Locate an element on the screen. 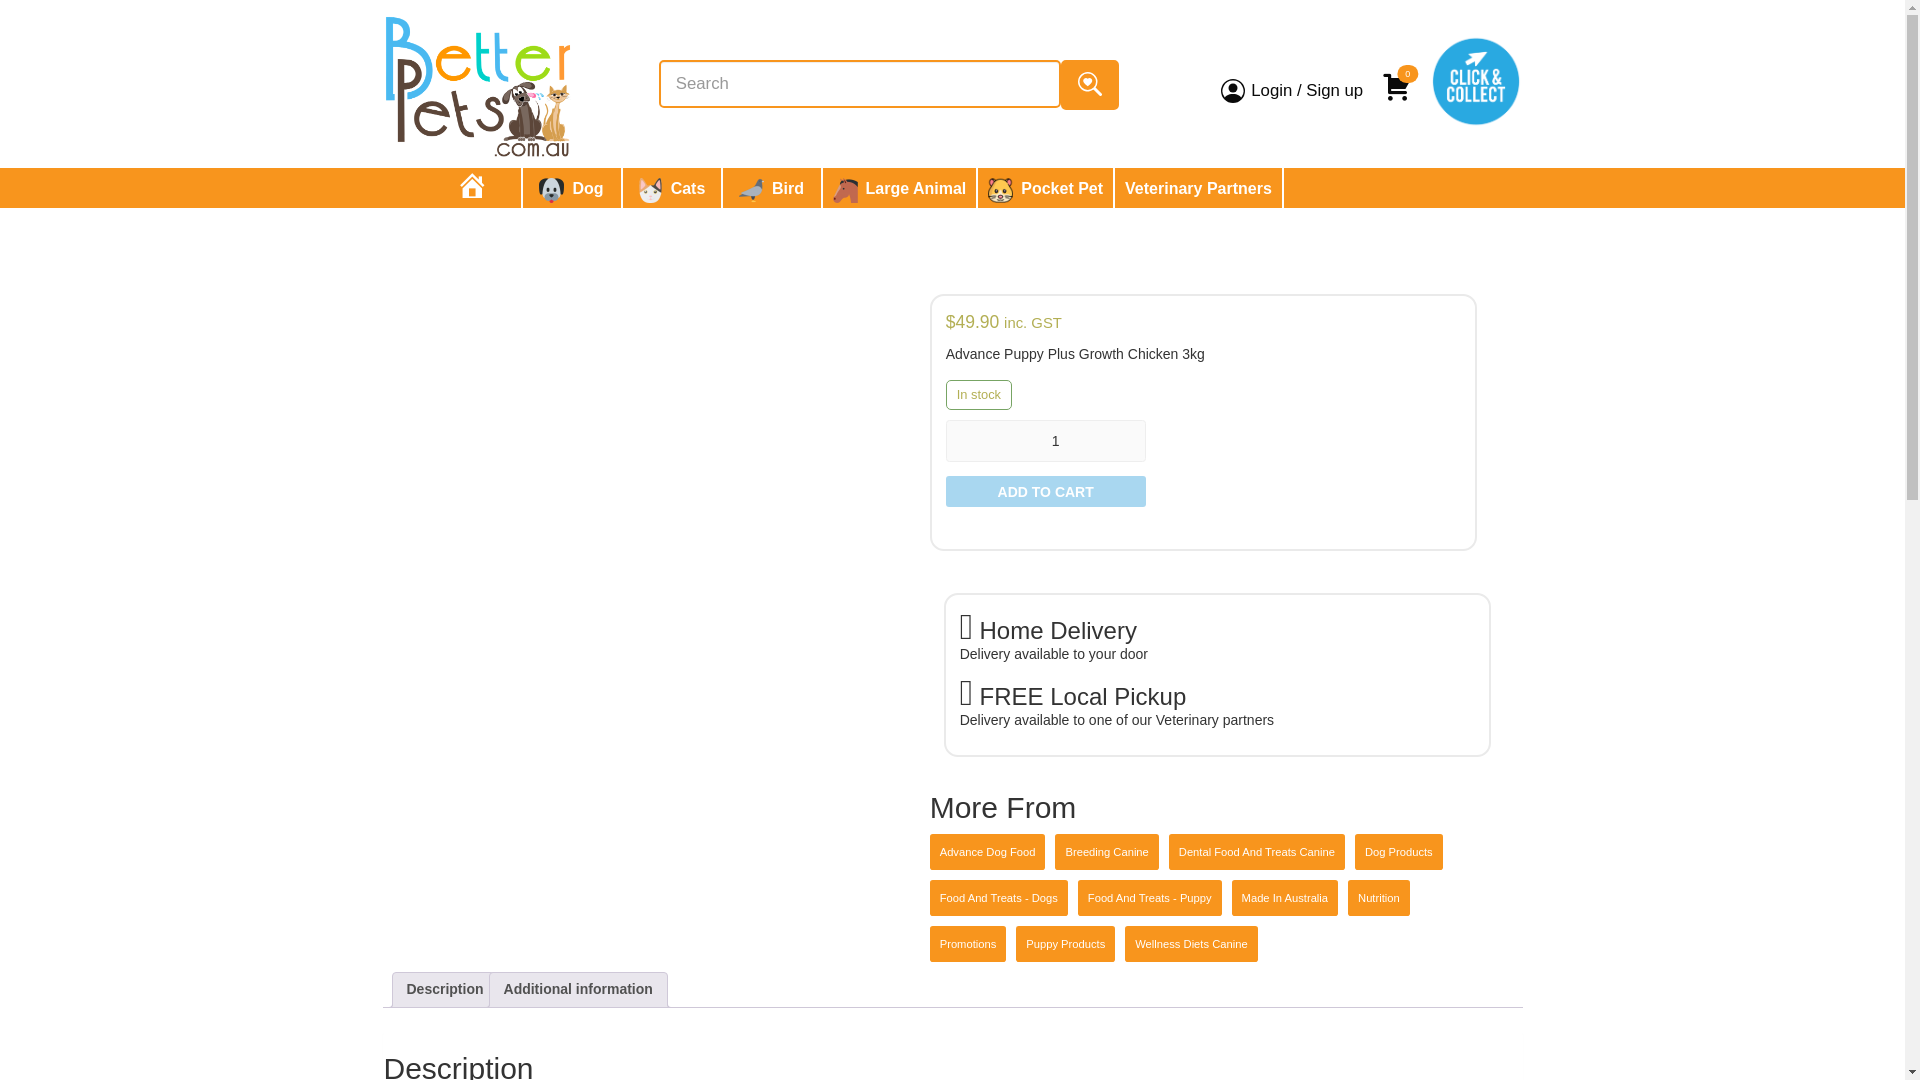 This screenshot has width=1920, height=1080. 0 is located at coordinates (1400, 78).